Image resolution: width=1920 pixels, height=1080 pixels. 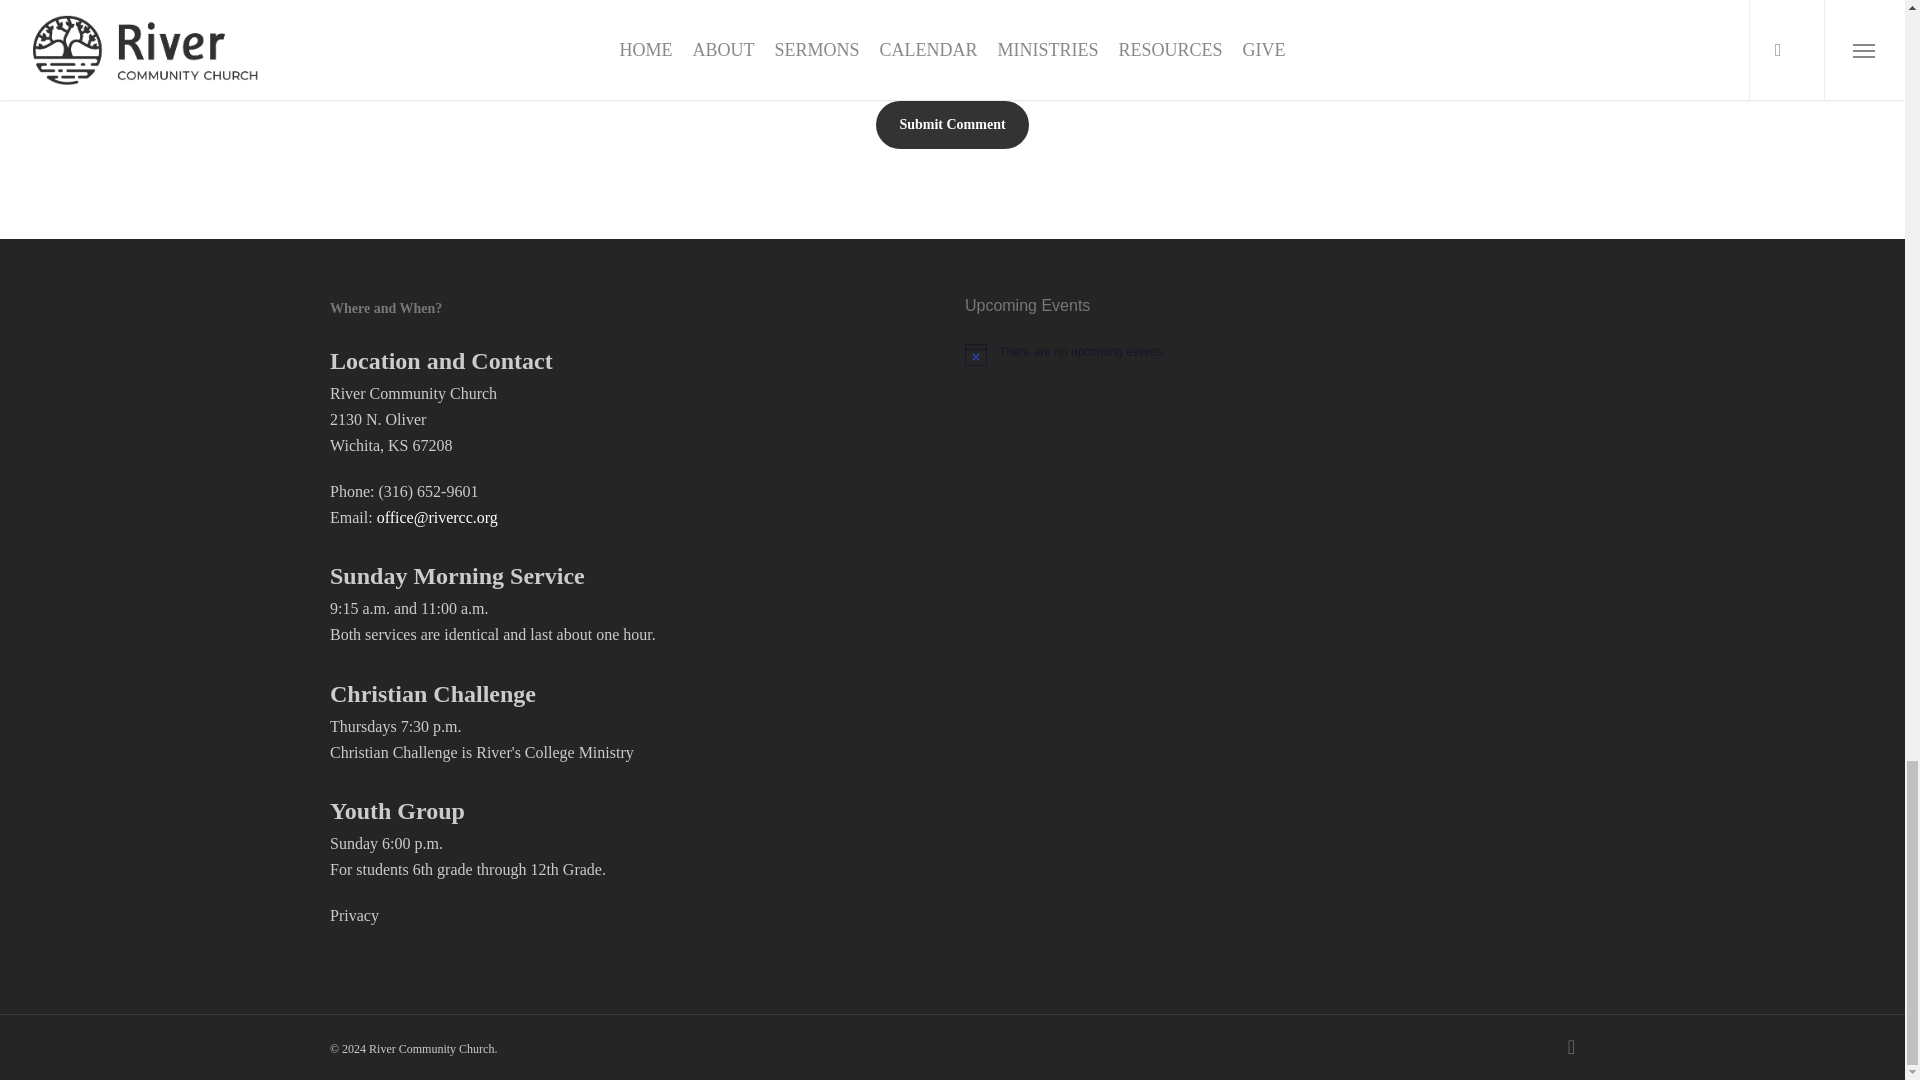 I want to click on yes, so click(x=340, y=40).